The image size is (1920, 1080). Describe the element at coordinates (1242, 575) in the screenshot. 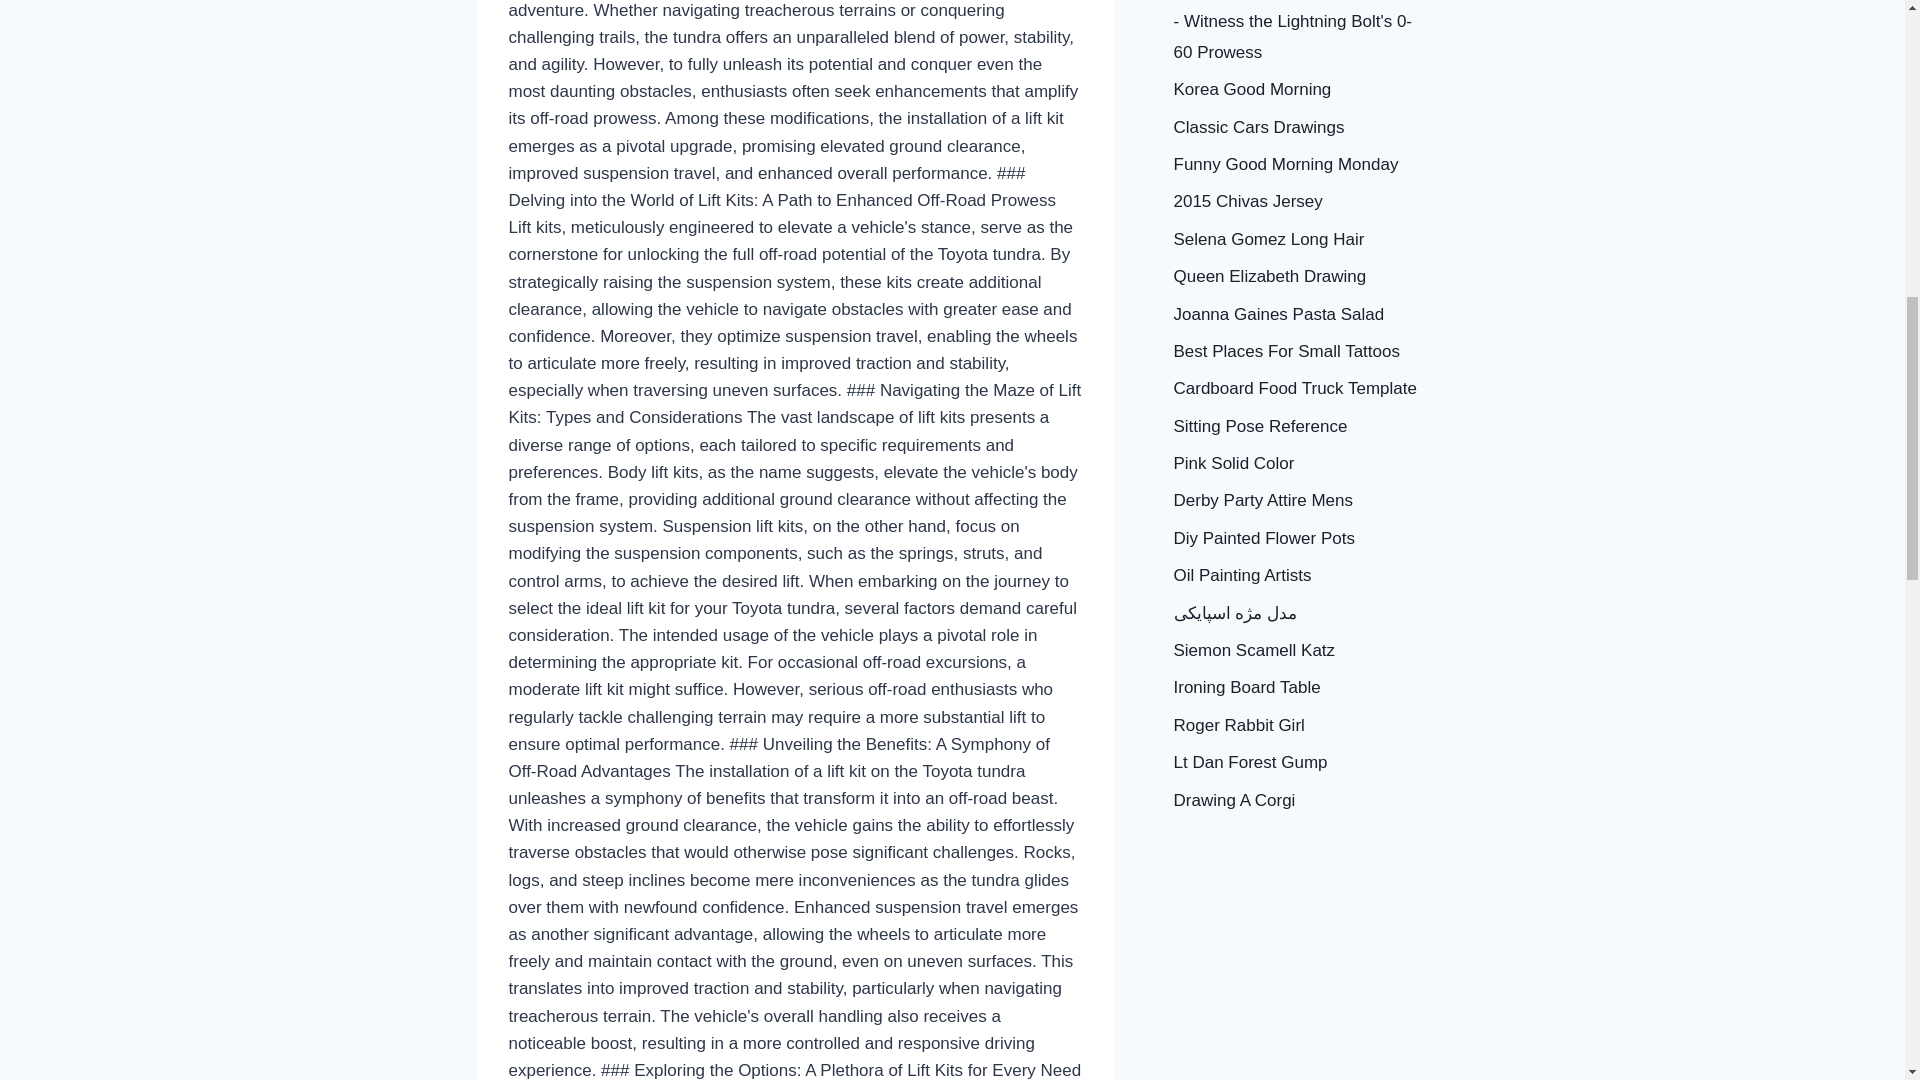

I see `Oil Painting Artists` at that location.